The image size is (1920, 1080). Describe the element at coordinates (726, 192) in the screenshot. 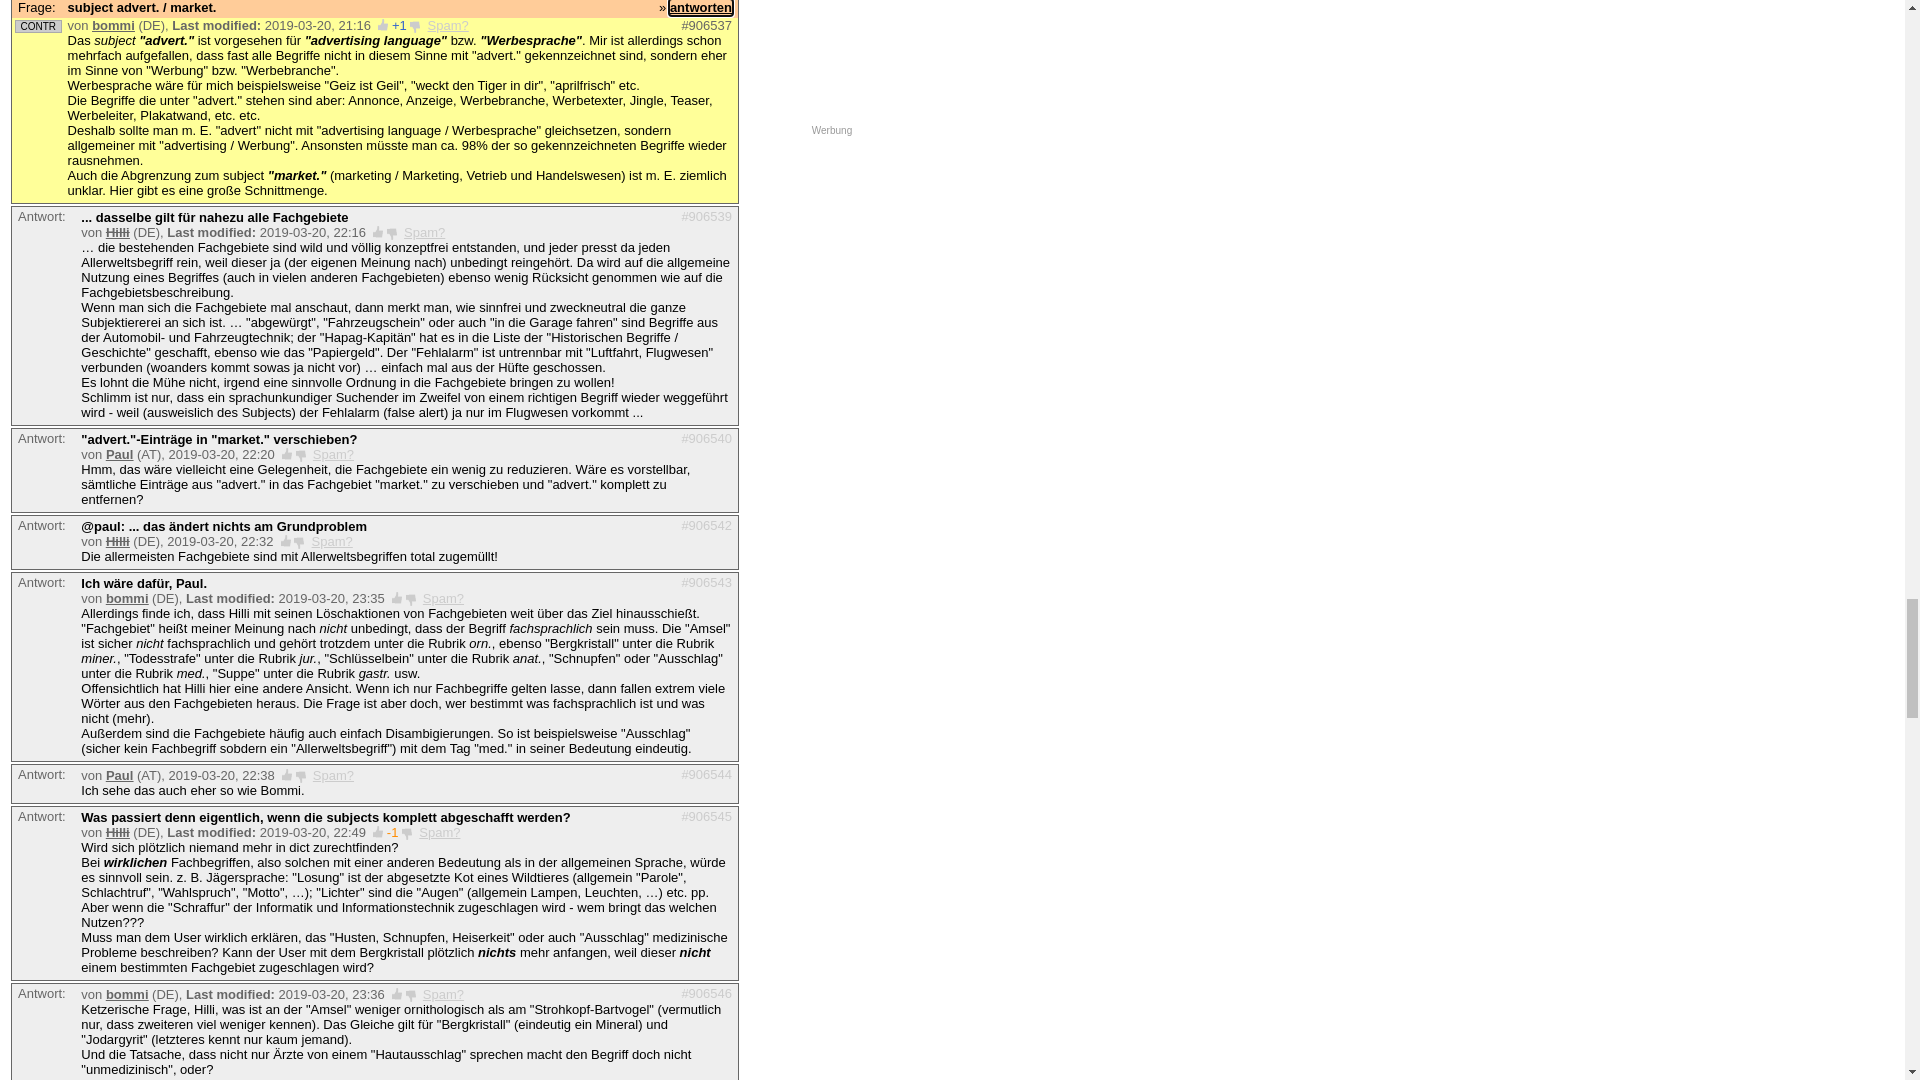

I see `>>` at that location.